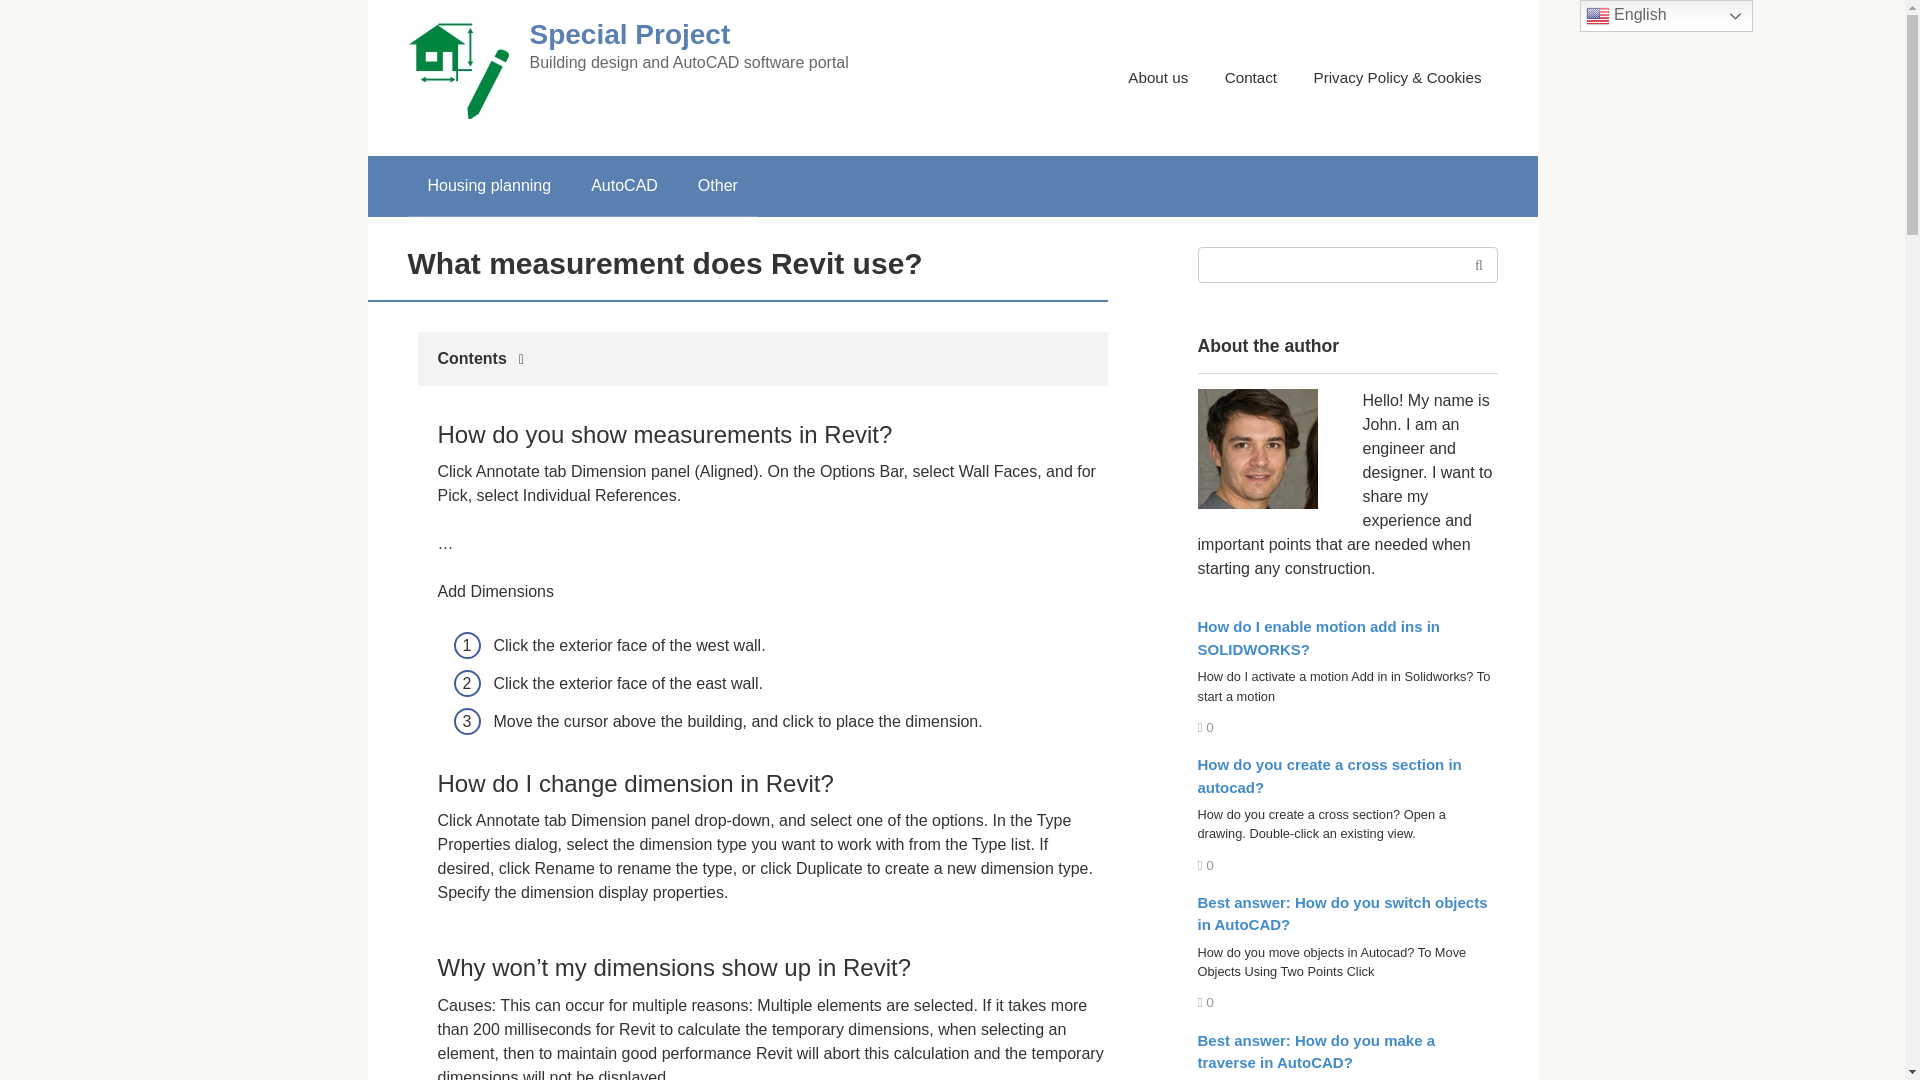  What do you see at coordinates (1343, 914) in the screenshot?
I see `Best answer: How do you switch objects in AutoCAD?` at bounding box center [1343, 914].